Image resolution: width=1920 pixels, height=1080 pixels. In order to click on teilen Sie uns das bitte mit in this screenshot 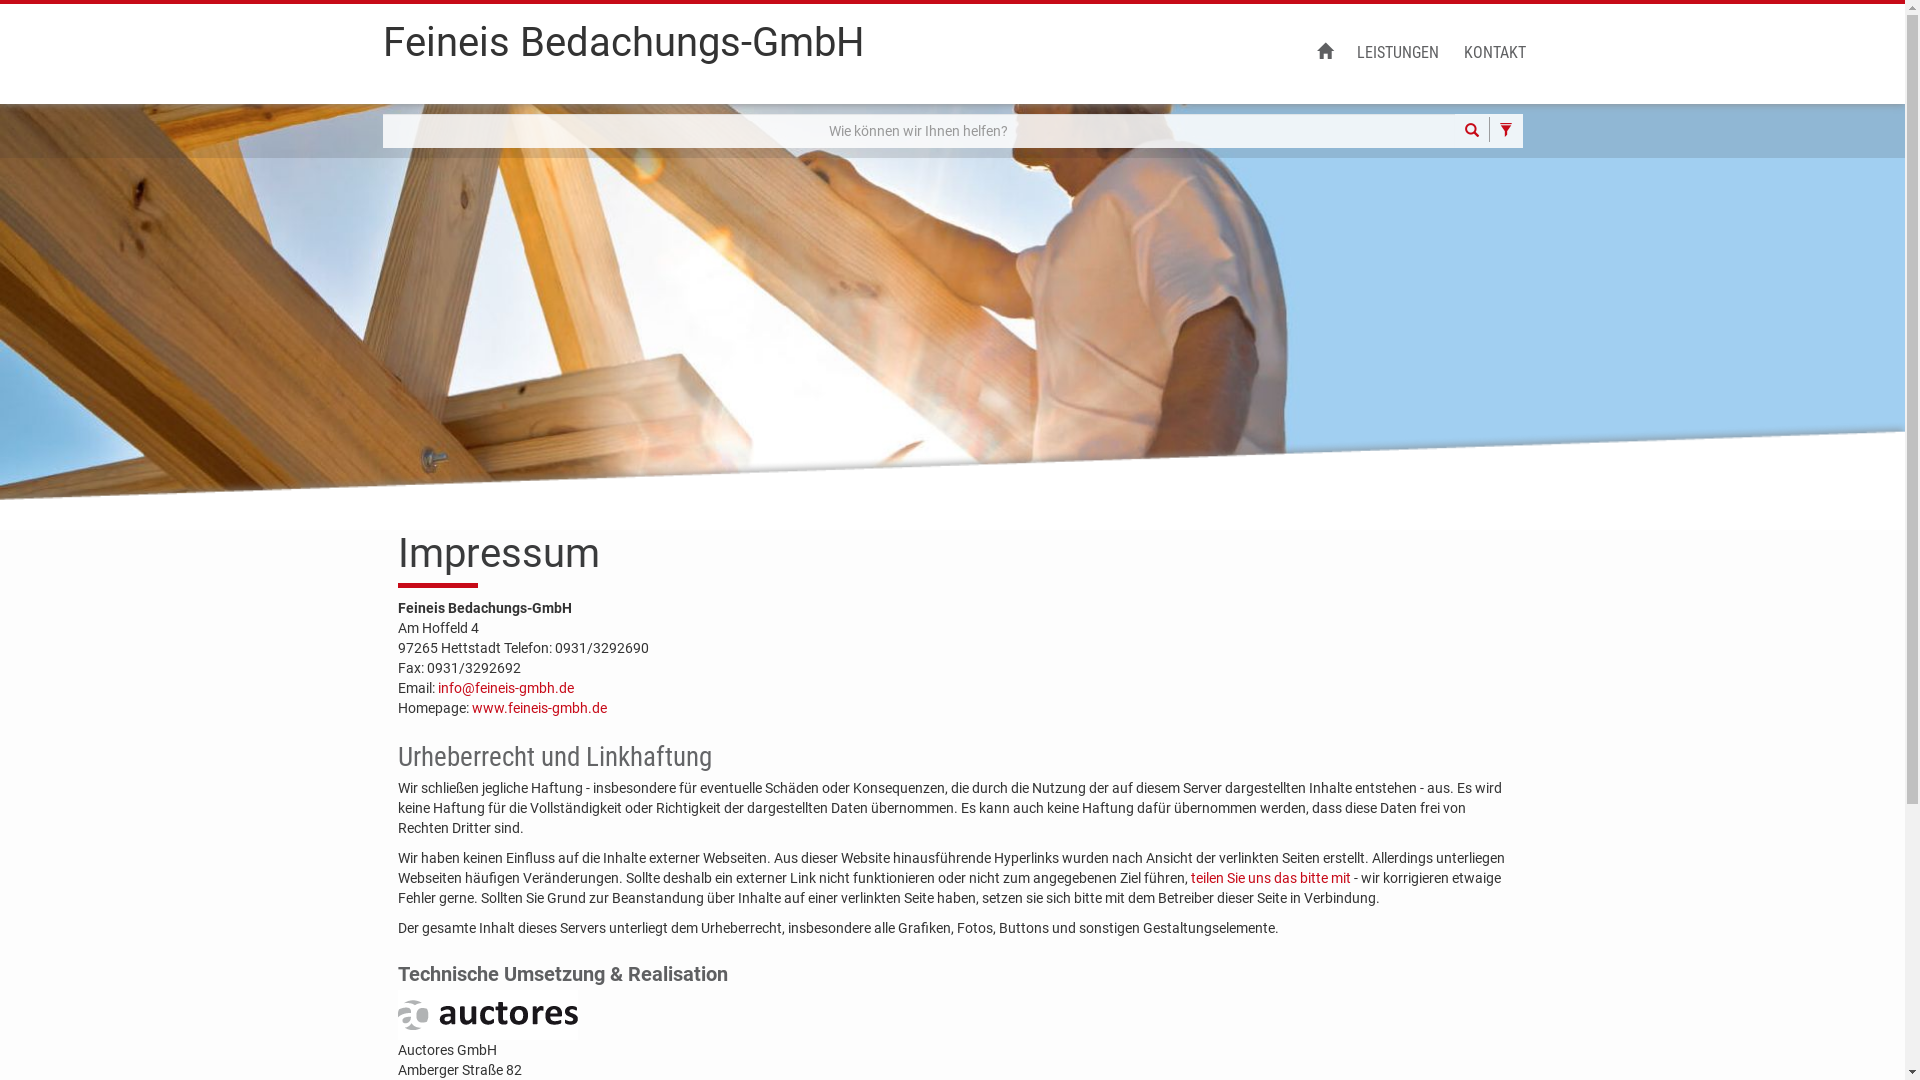, I will do `click(1270, 878)`.